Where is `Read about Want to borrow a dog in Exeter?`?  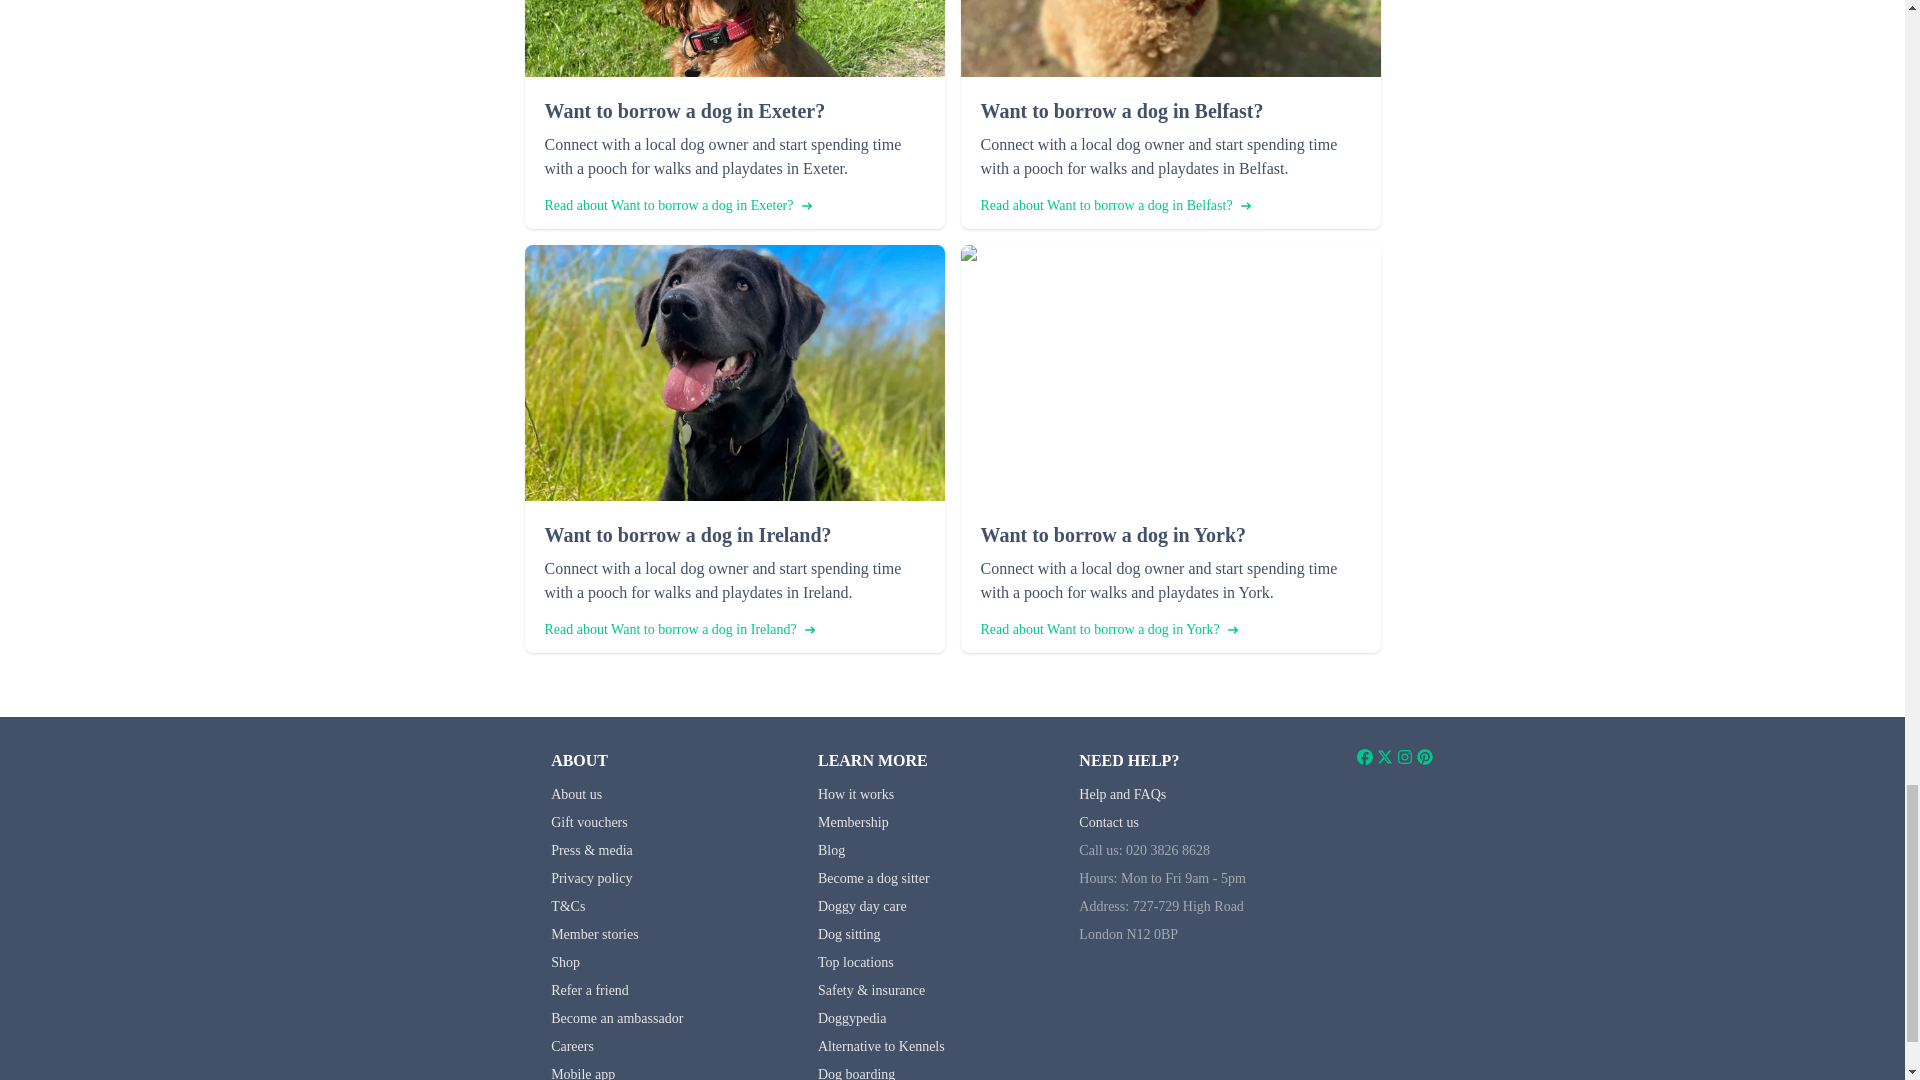
Read about Want to borrow a dog in Exeter? is located at coordinates (676, 206).